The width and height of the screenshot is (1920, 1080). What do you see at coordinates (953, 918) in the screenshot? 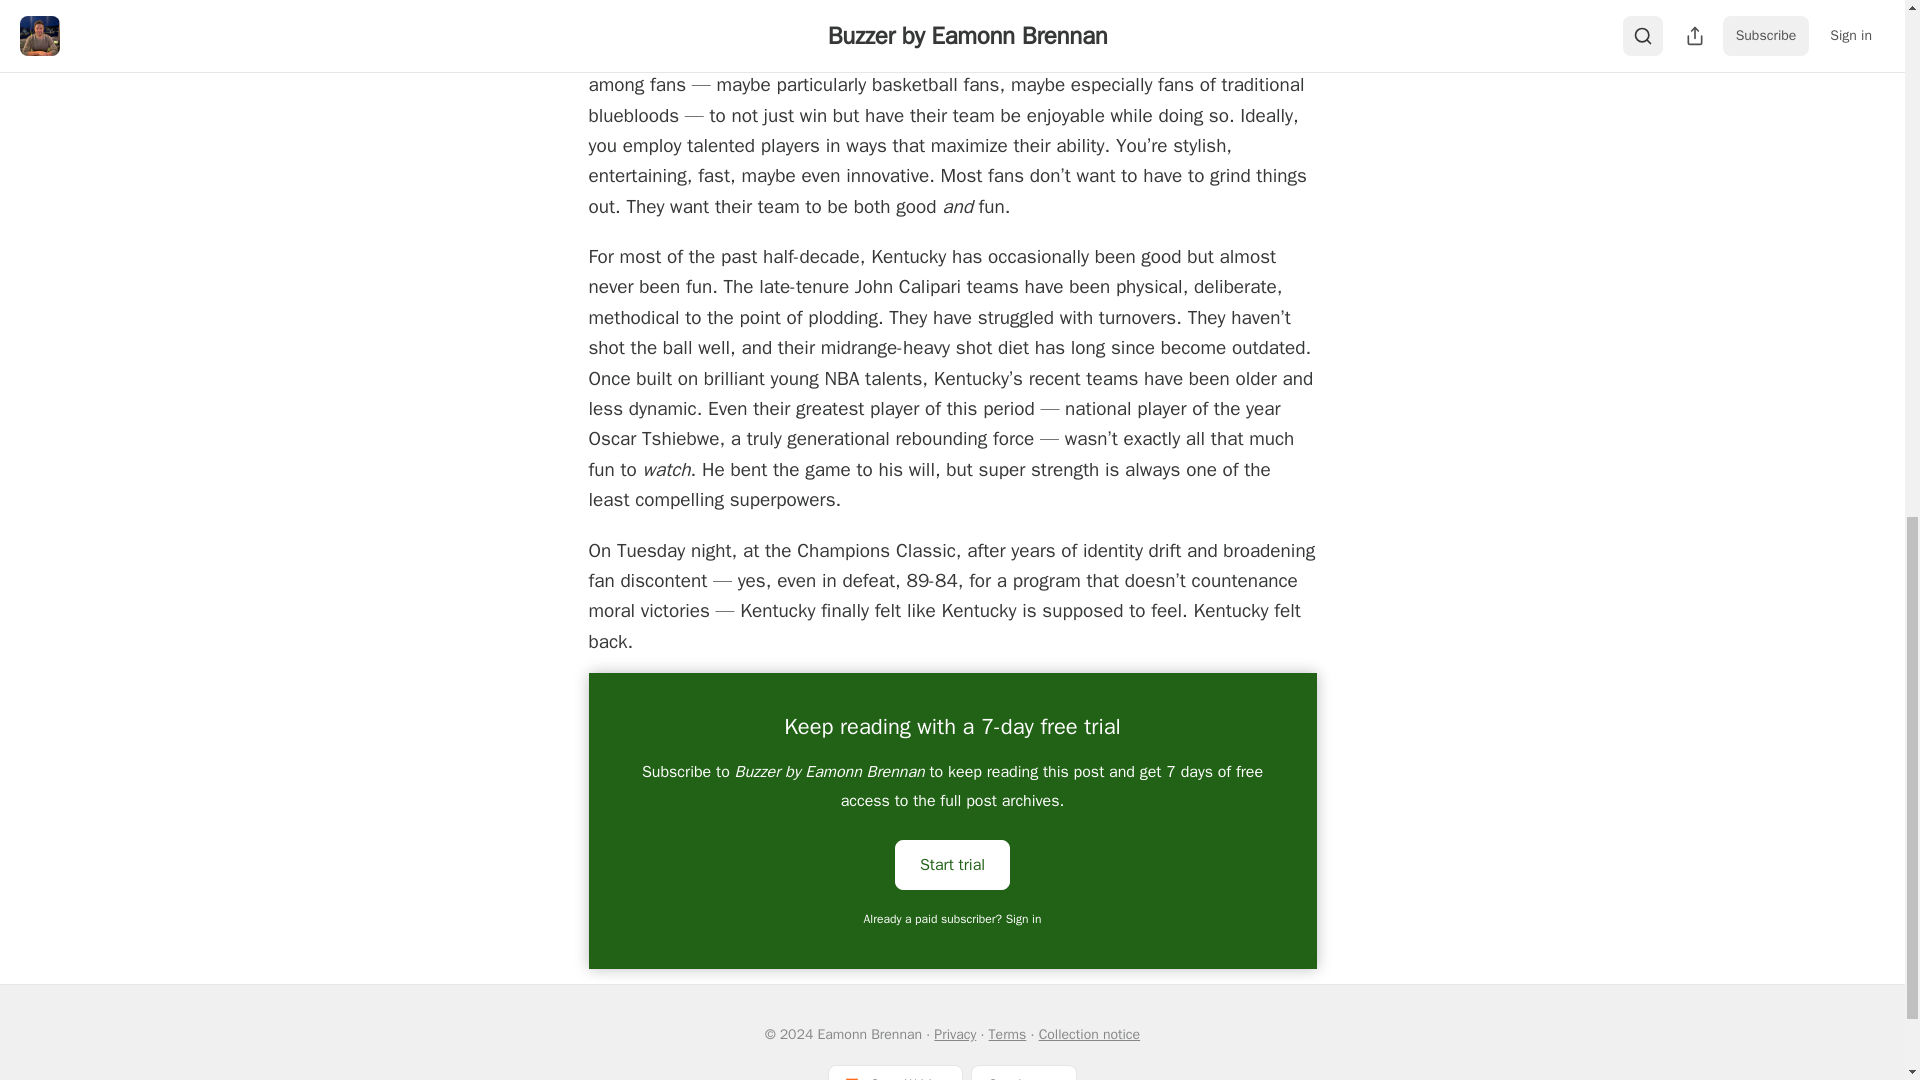
I see `Already a paid subscriber? Sign in` at bounding box center [953, 918].